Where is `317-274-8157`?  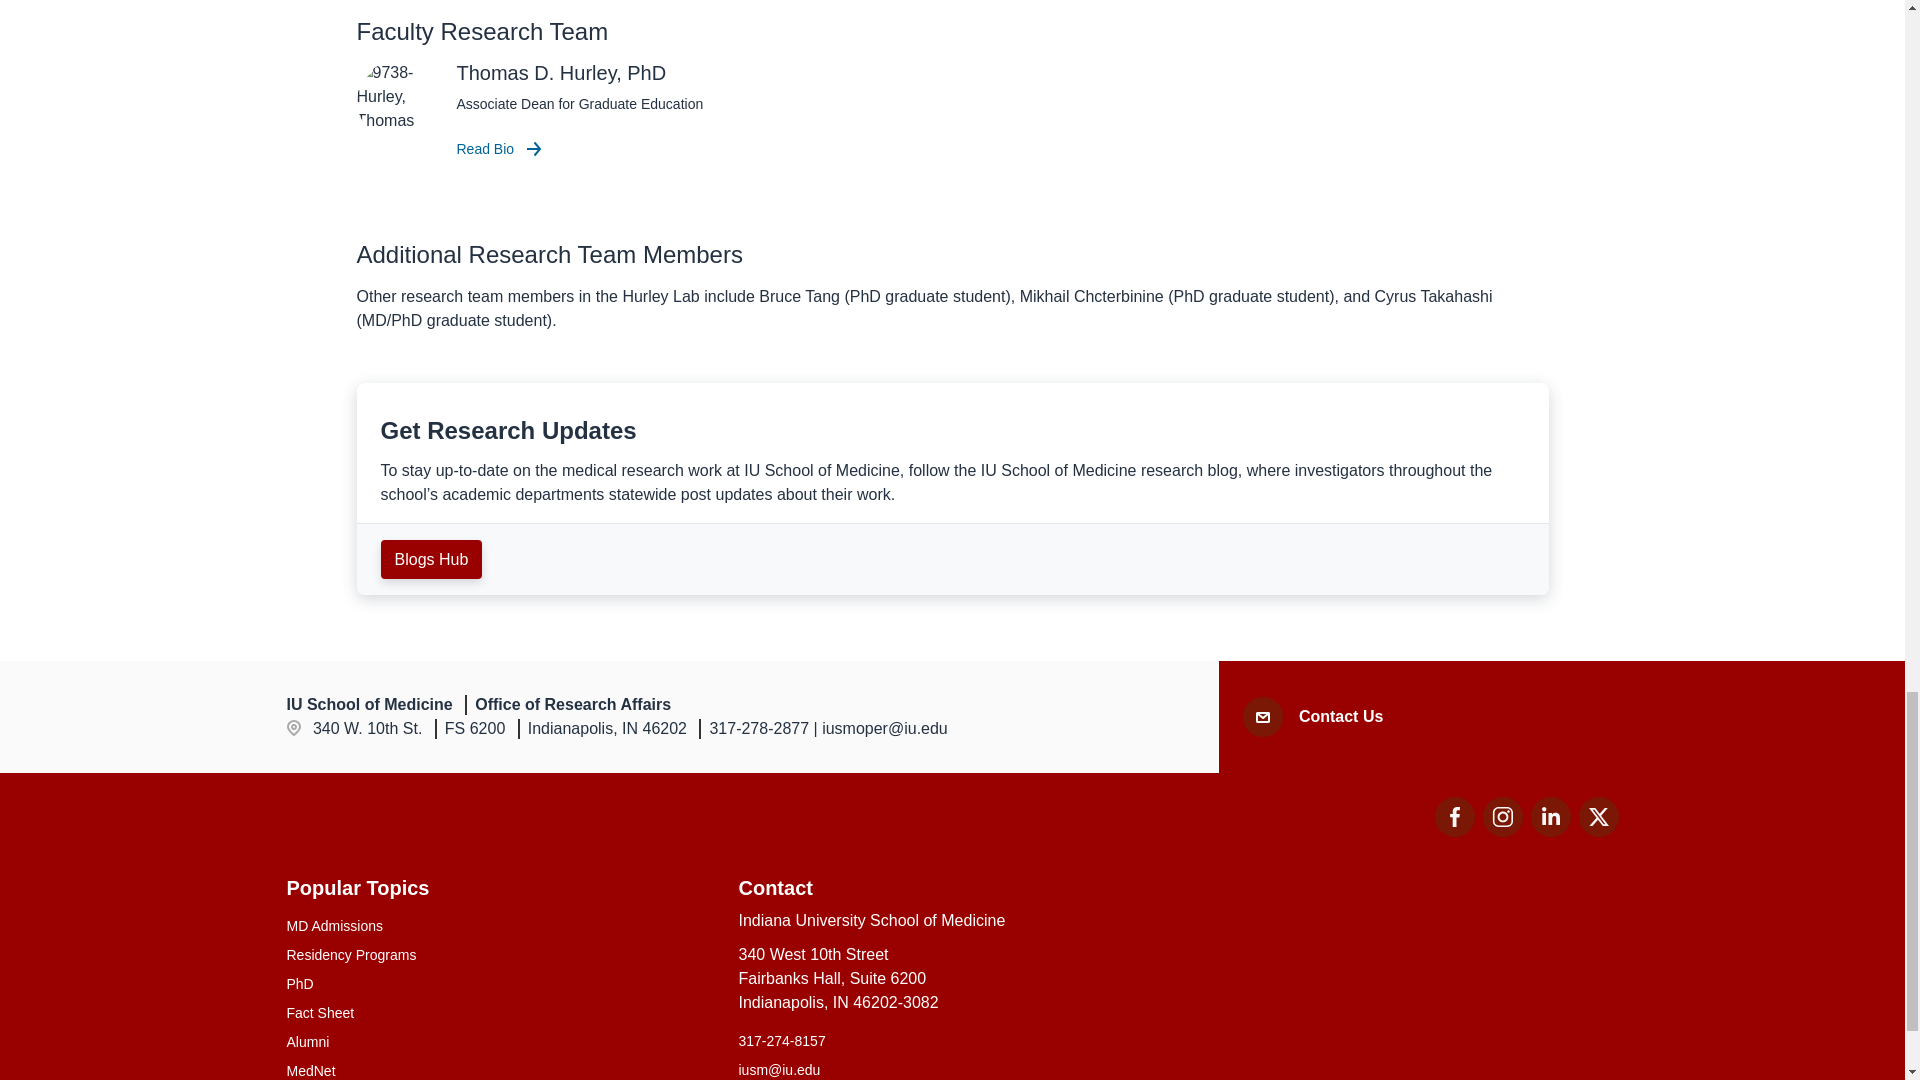 317-274-8157 is located at coordinates (951, 1041).